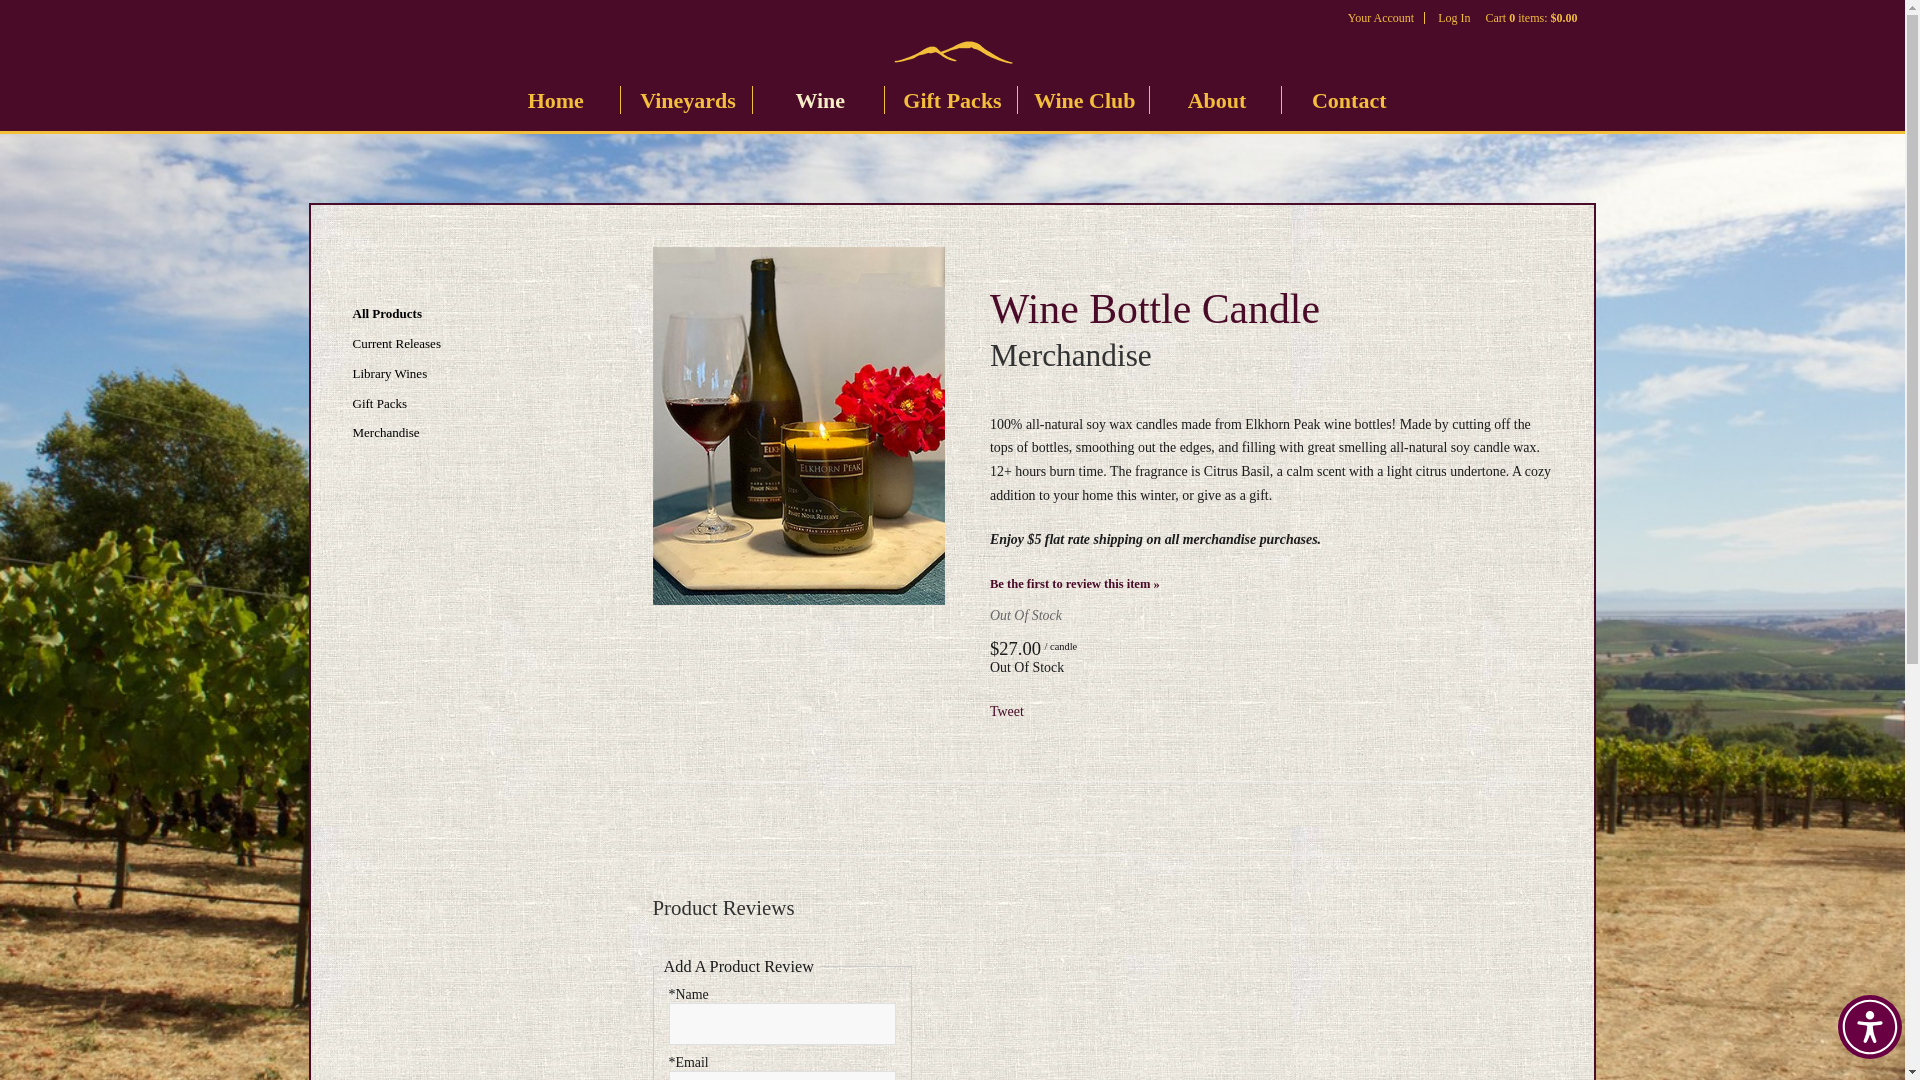 The width and height of the screenshot is (1920, 1080). What do you see at coordinates (456, 404) in the screenshot?
I see `Gift Packs` at bounding box center [456, 404].